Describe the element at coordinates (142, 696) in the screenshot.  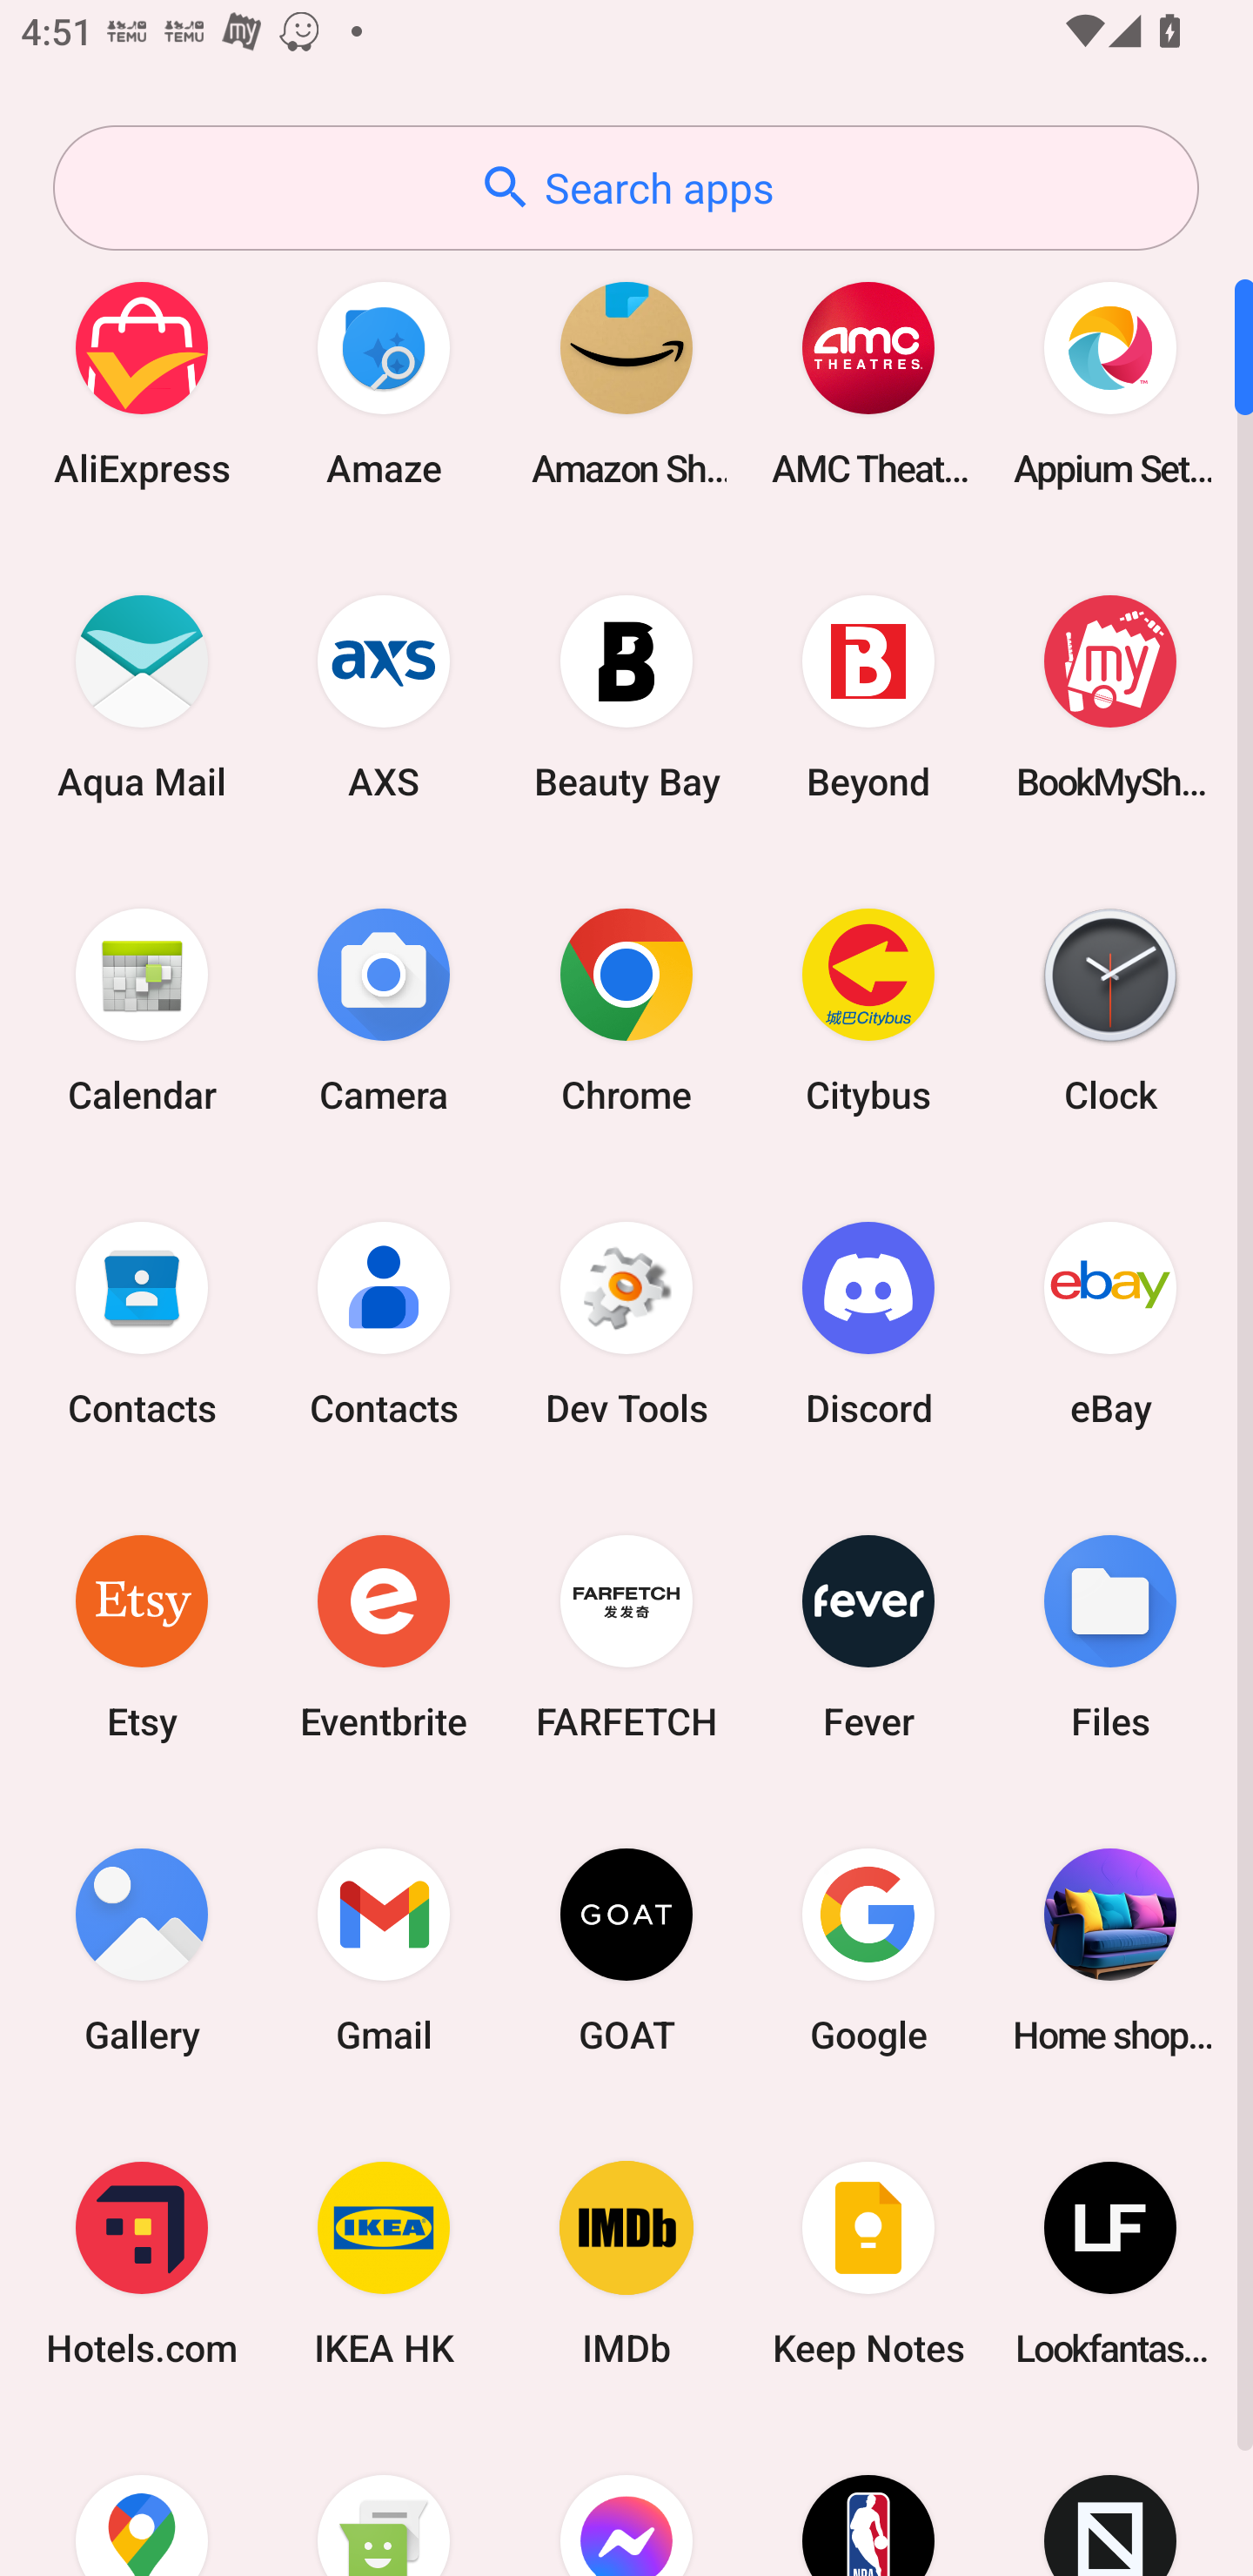
I see `Aqua Mail` at that location.